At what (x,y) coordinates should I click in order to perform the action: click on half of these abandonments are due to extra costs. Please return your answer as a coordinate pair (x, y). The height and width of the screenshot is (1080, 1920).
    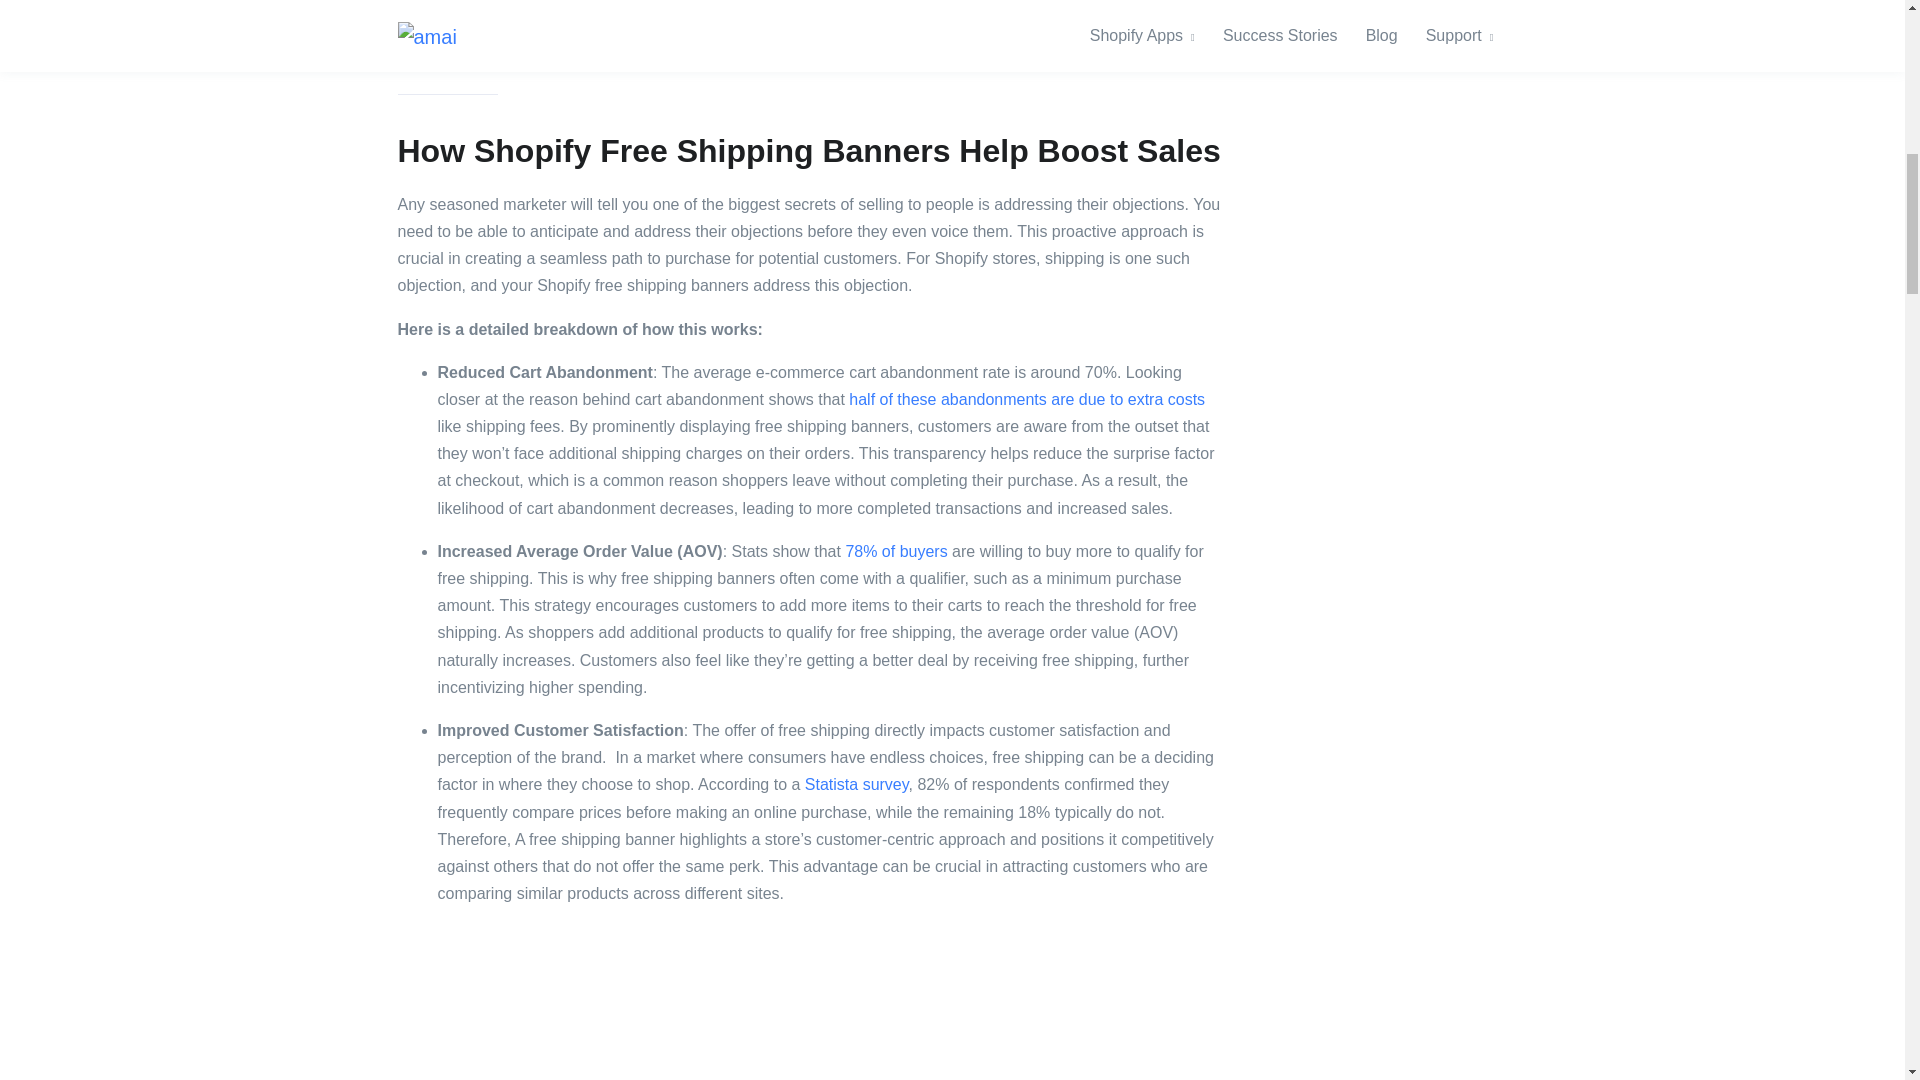
    Looking at the image, I should click on (1026, 399).